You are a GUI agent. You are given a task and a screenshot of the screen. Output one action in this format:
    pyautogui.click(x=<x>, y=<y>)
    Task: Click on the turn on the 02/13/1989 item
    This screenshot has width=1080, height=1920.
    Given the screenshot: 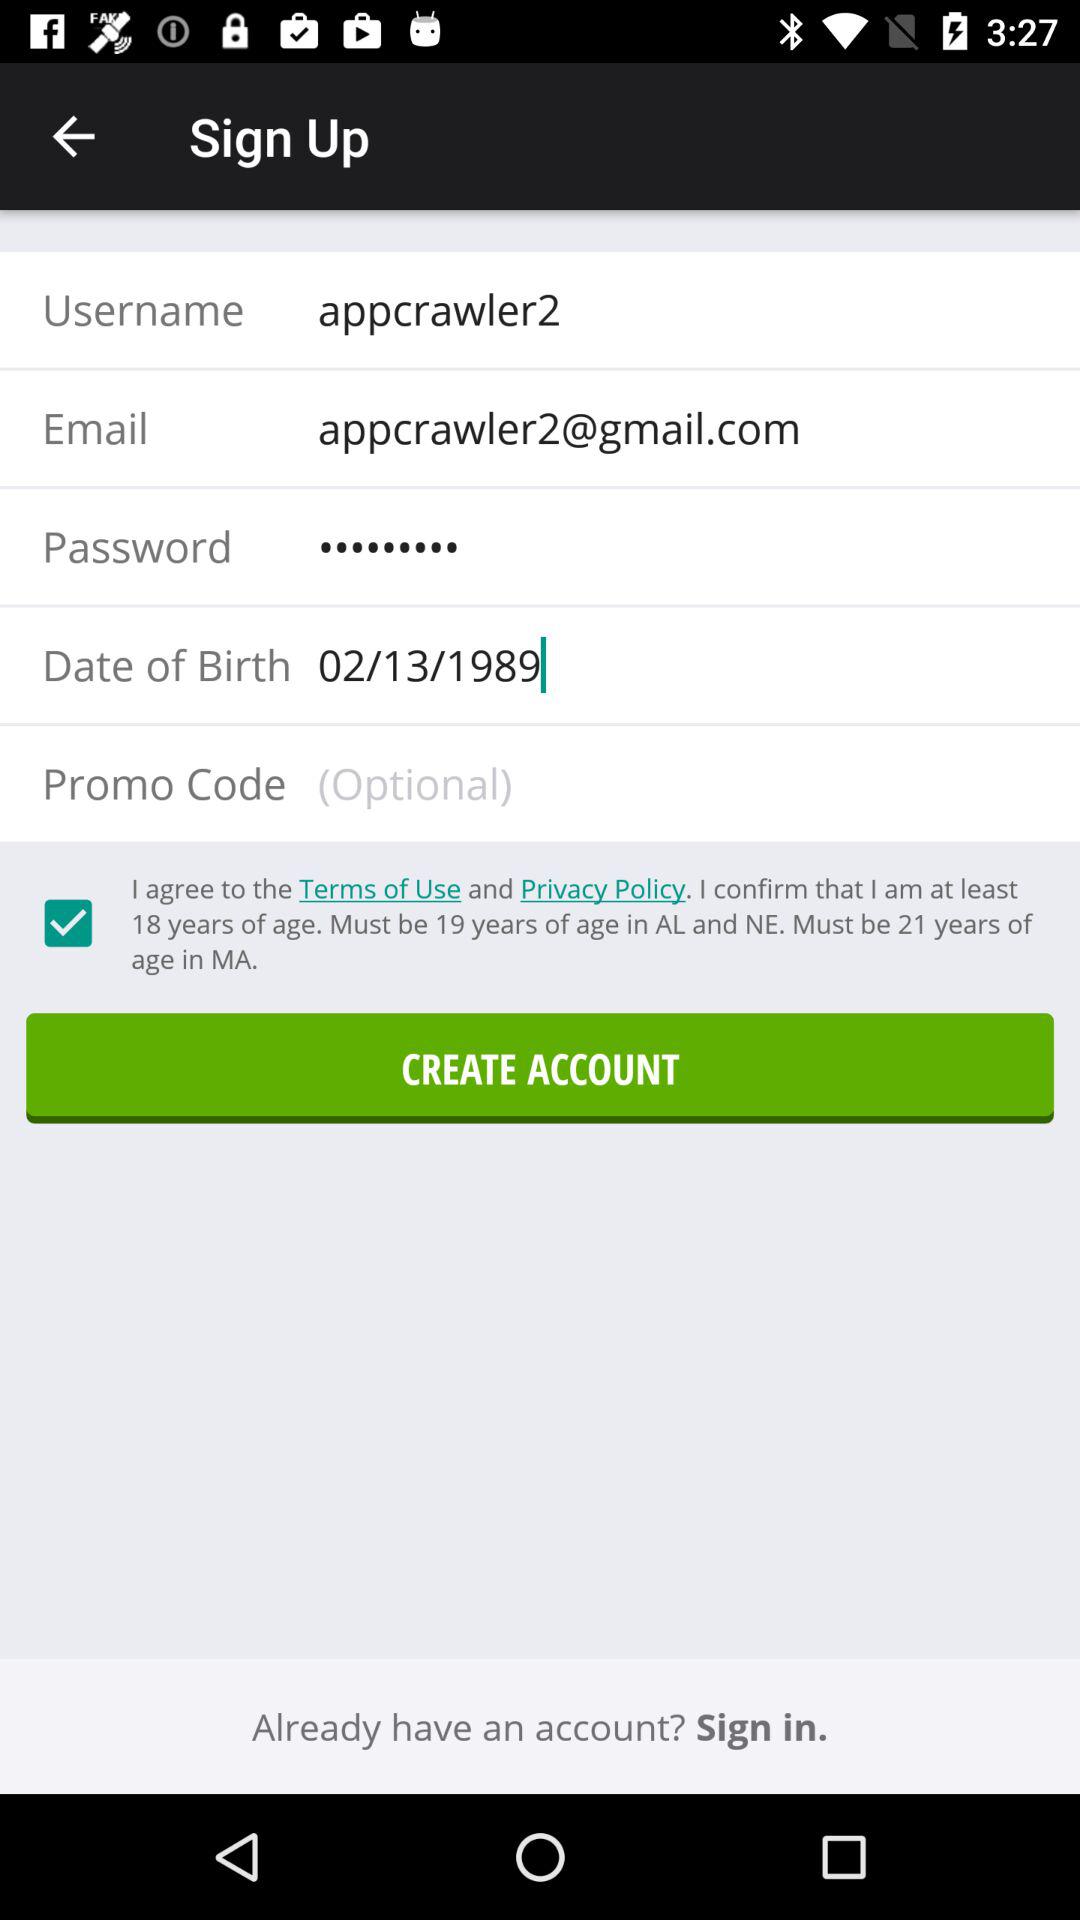 What is the action you would take?
    pyautogui.click(x=671, y=664)
    